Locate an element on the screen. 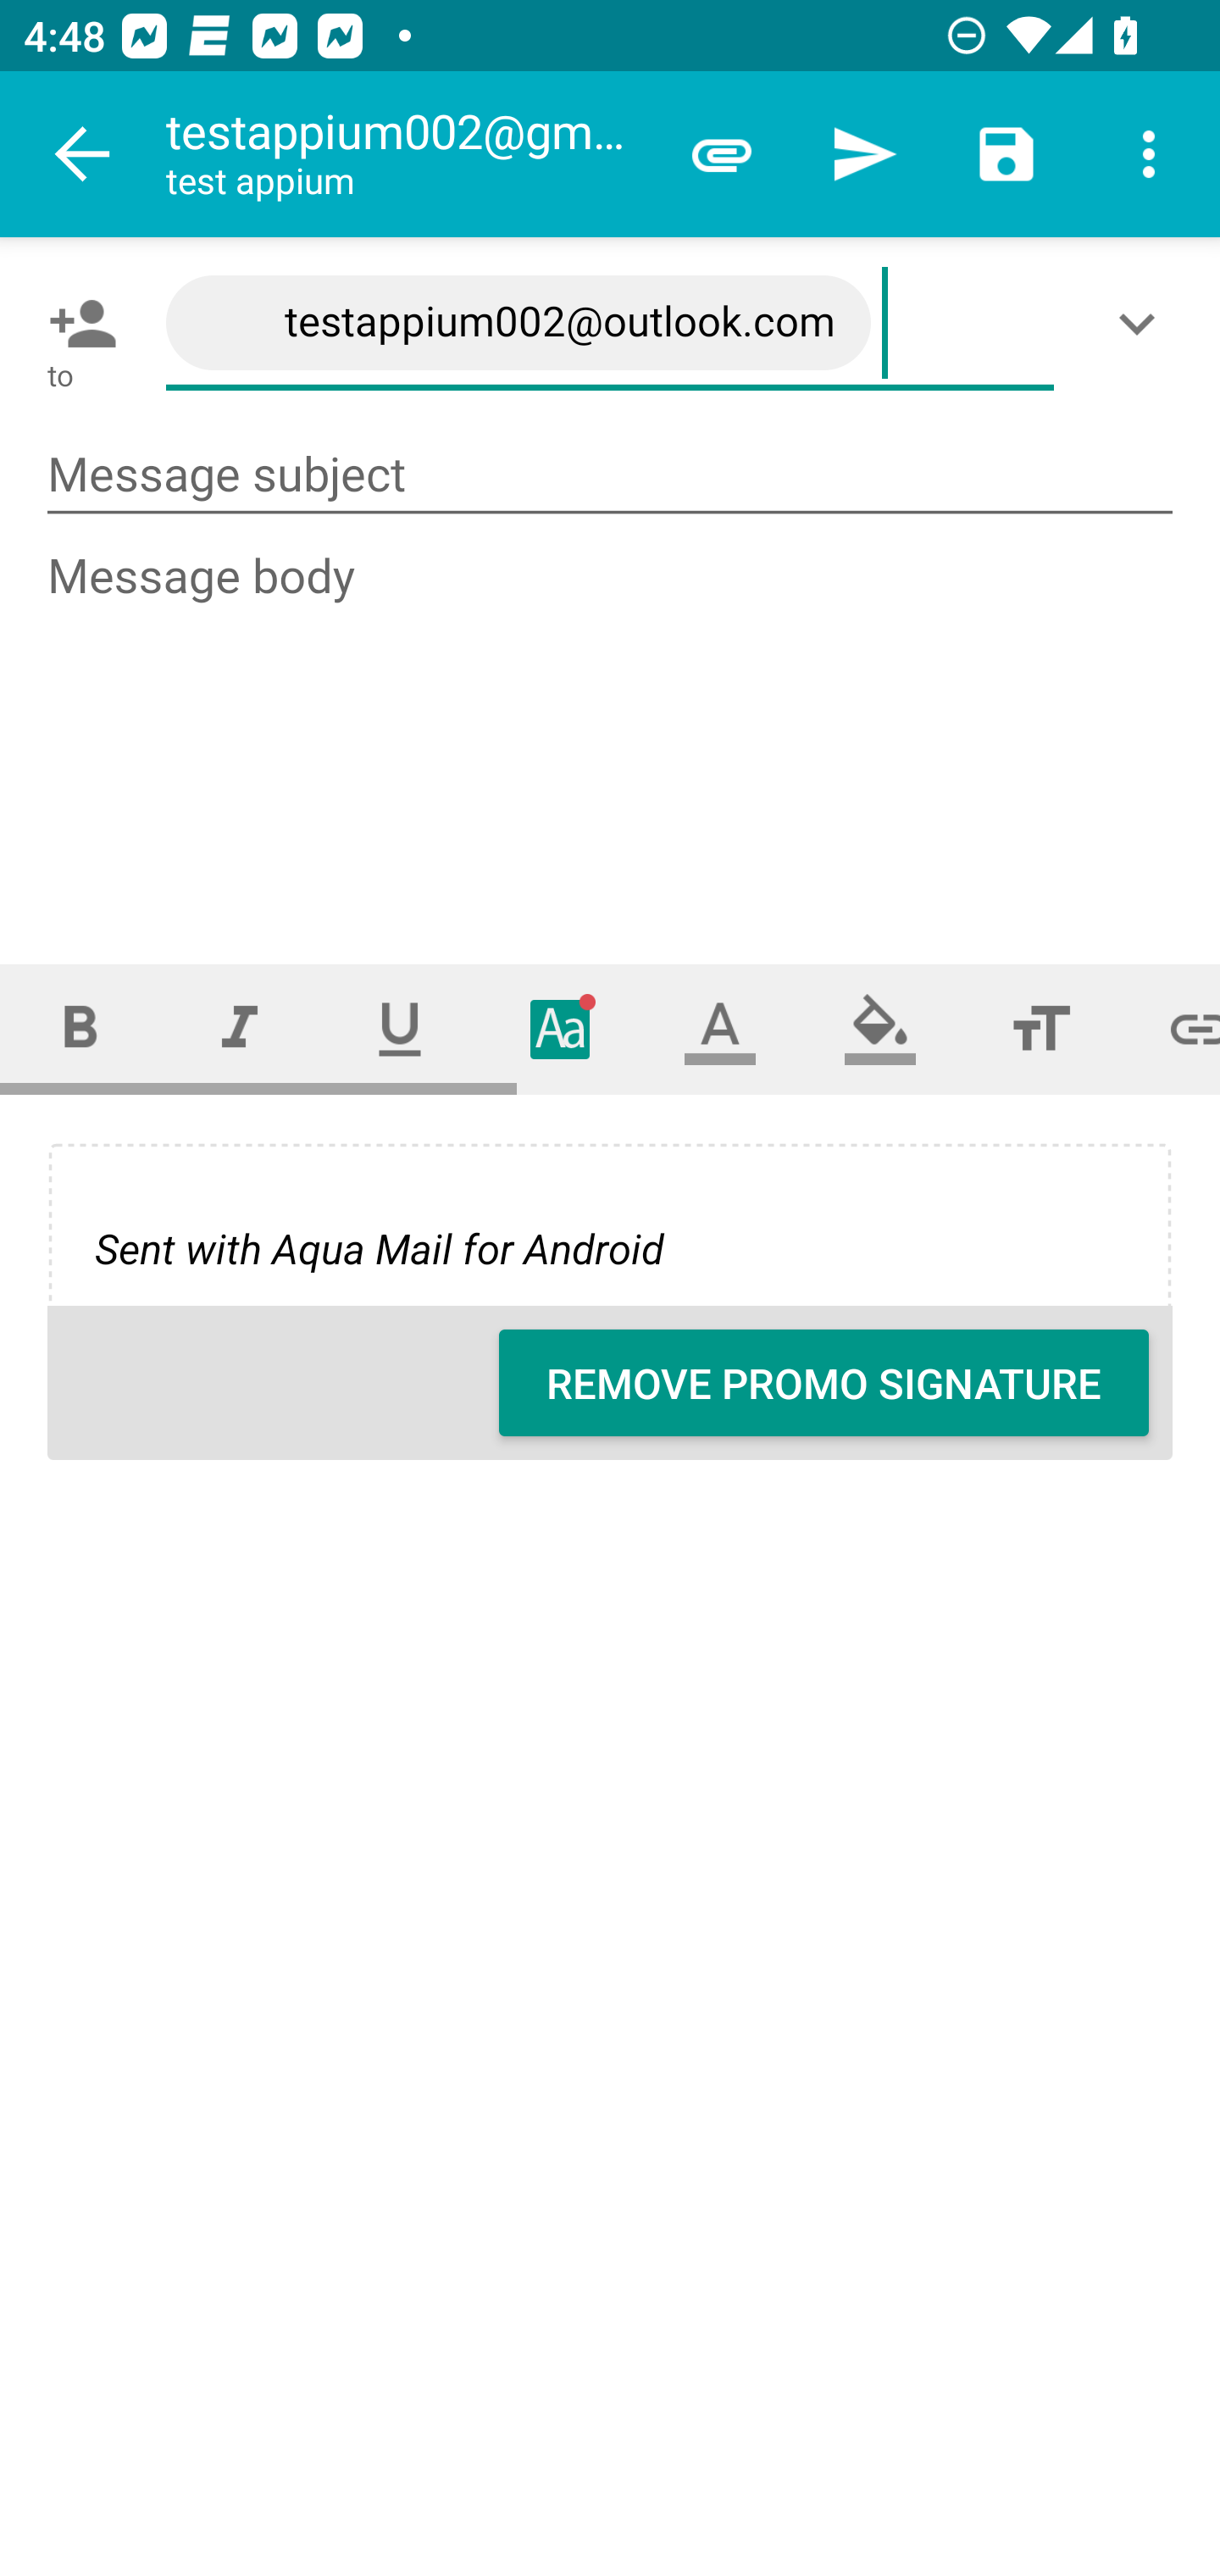 The width and height of the screenshot is (1220, 2576). Set link is located at coordinates (1171, 1029).